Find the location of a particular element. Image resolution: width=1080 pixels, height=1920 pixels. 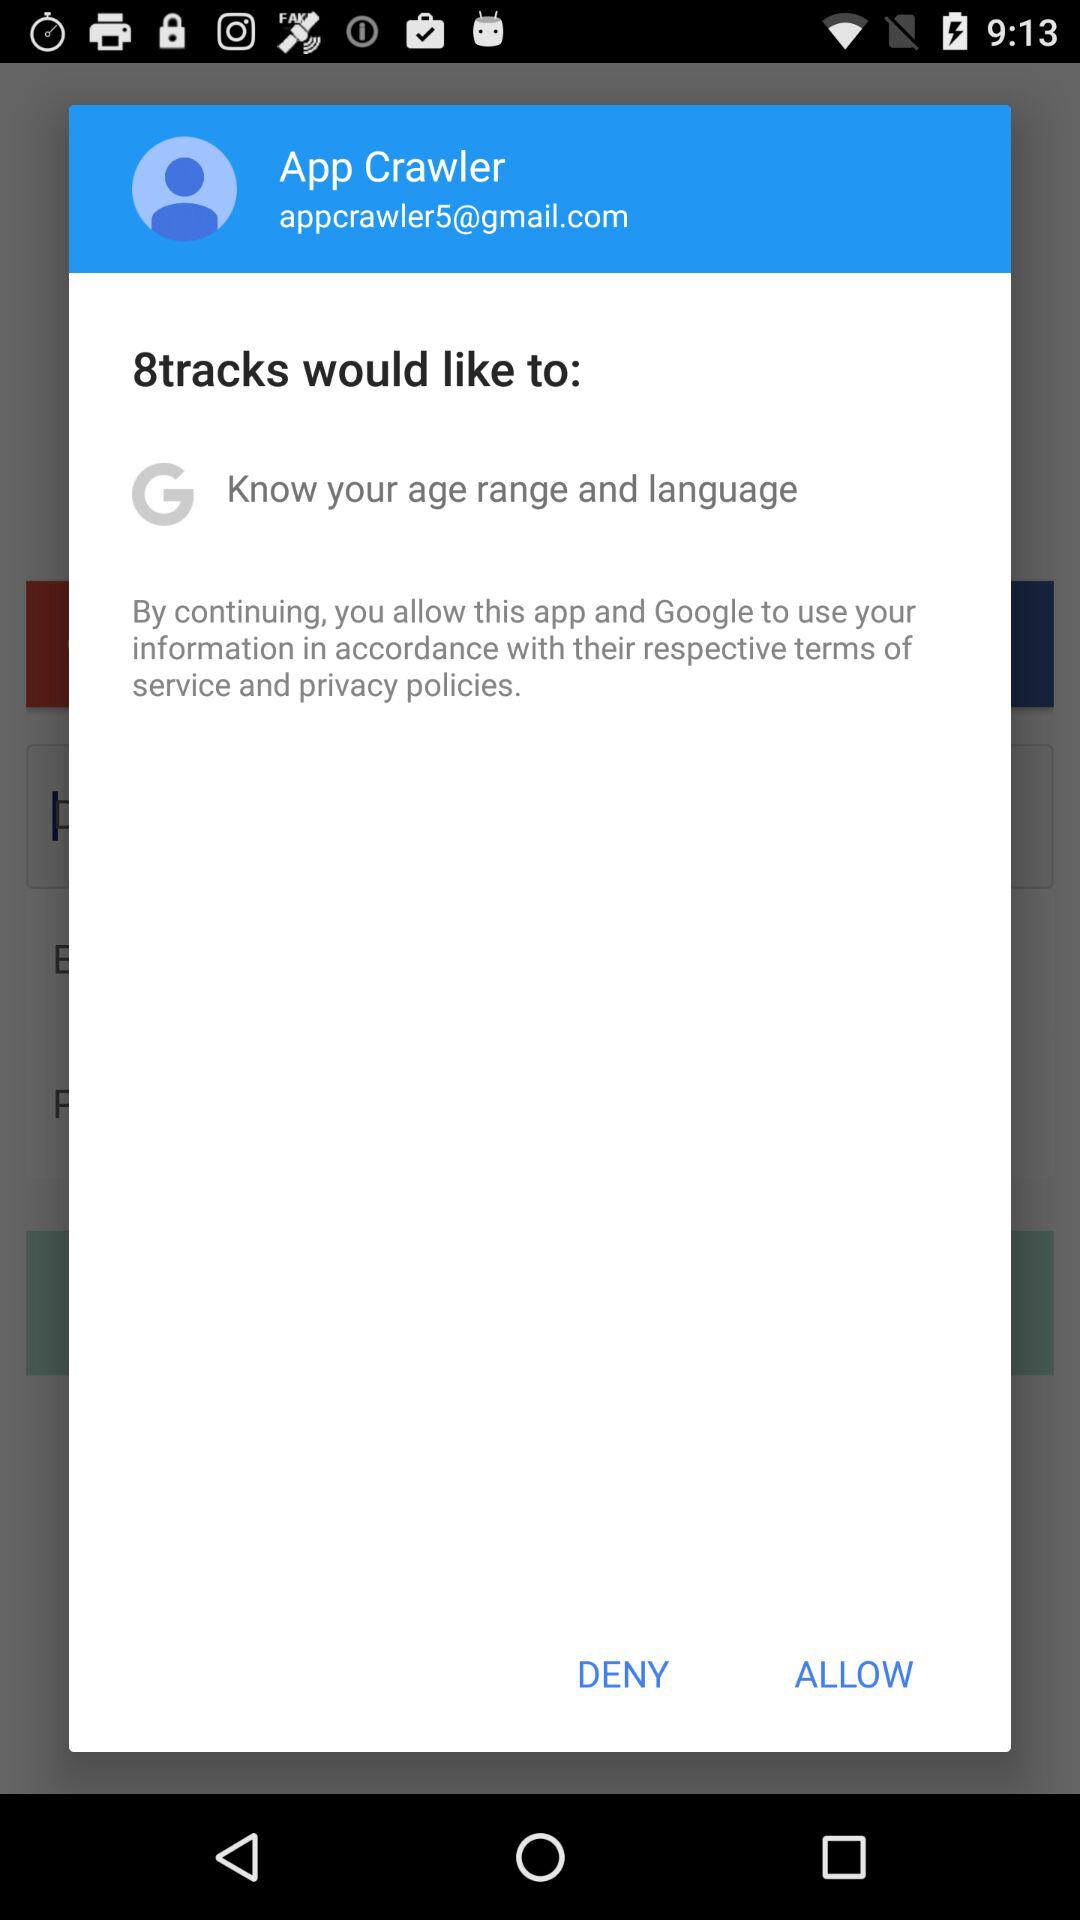

turn off the icon below the app crawler app is located at coordinates (454, 214).